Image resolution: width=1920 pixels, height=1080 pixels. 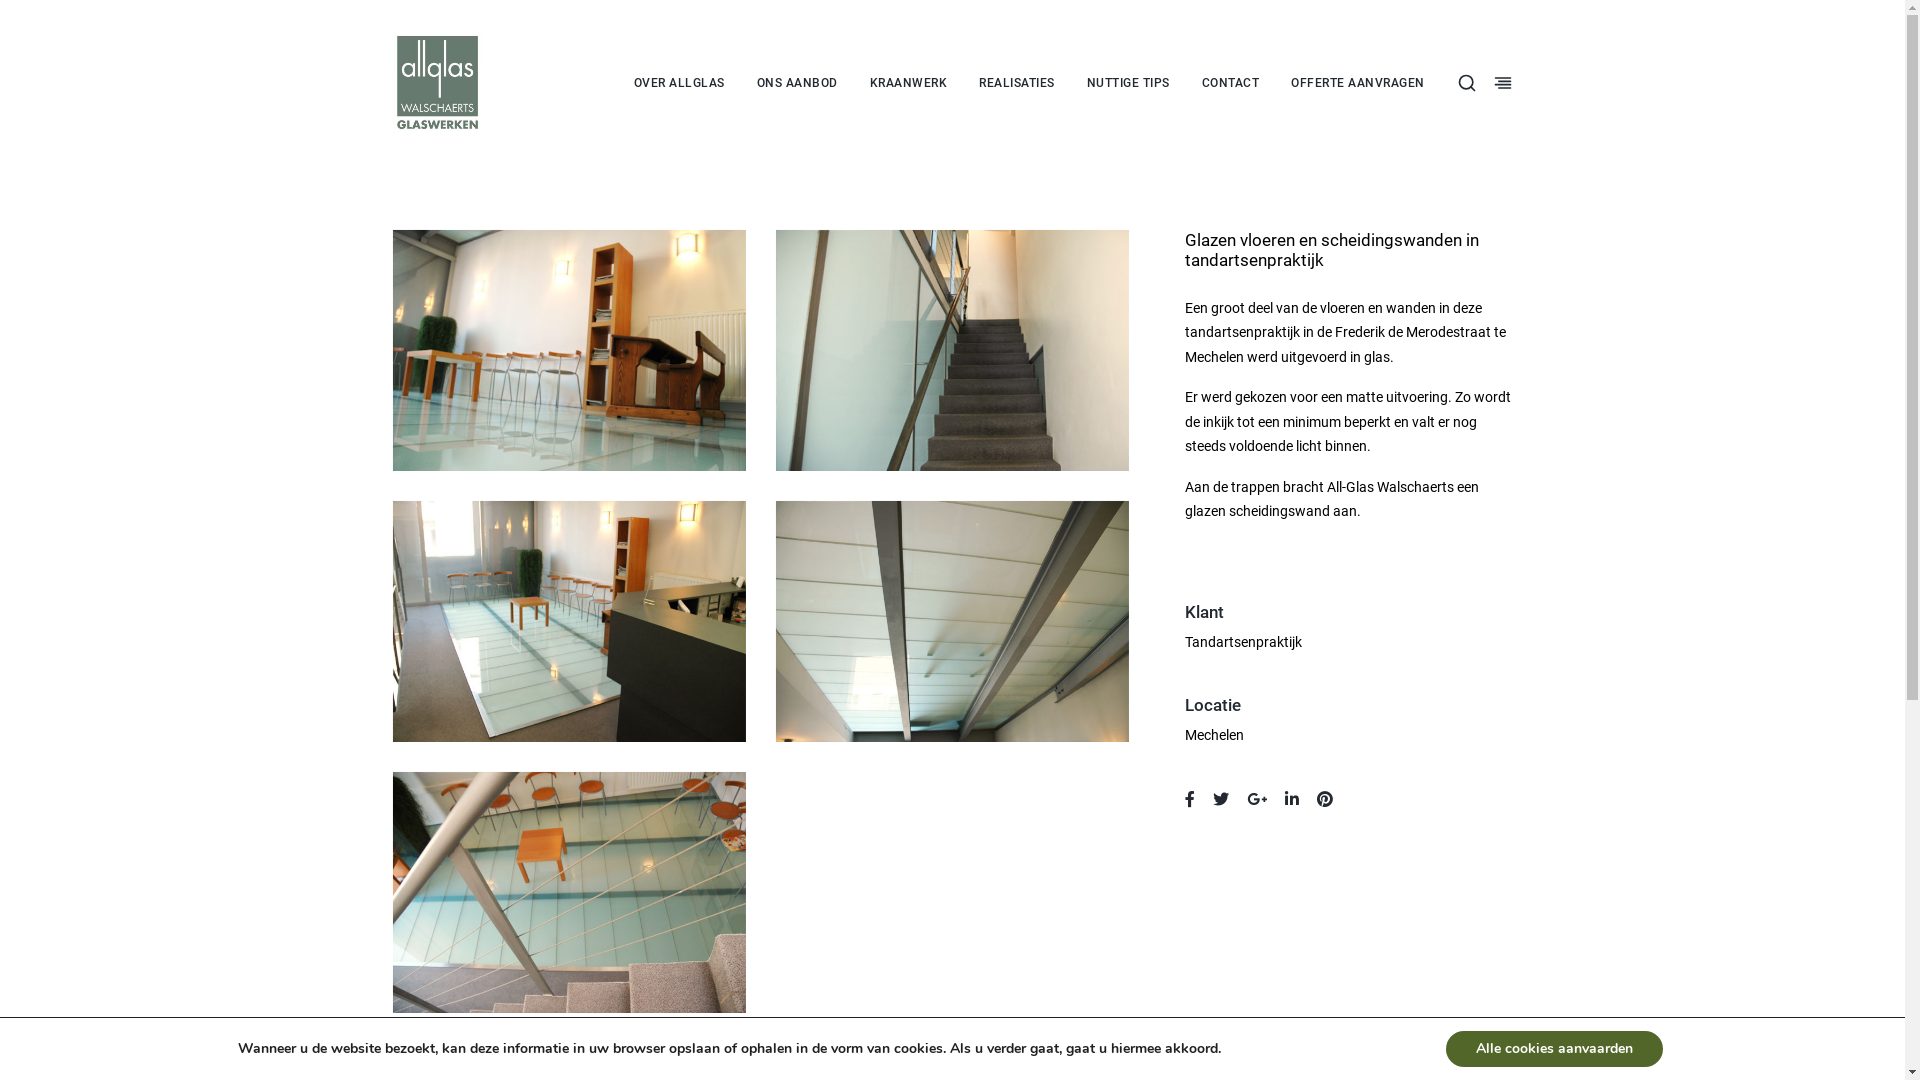 What do you see at coordinates (909, 82) in the screenshot?
I see `KRAANWERK` at bounding box center [909, 82].